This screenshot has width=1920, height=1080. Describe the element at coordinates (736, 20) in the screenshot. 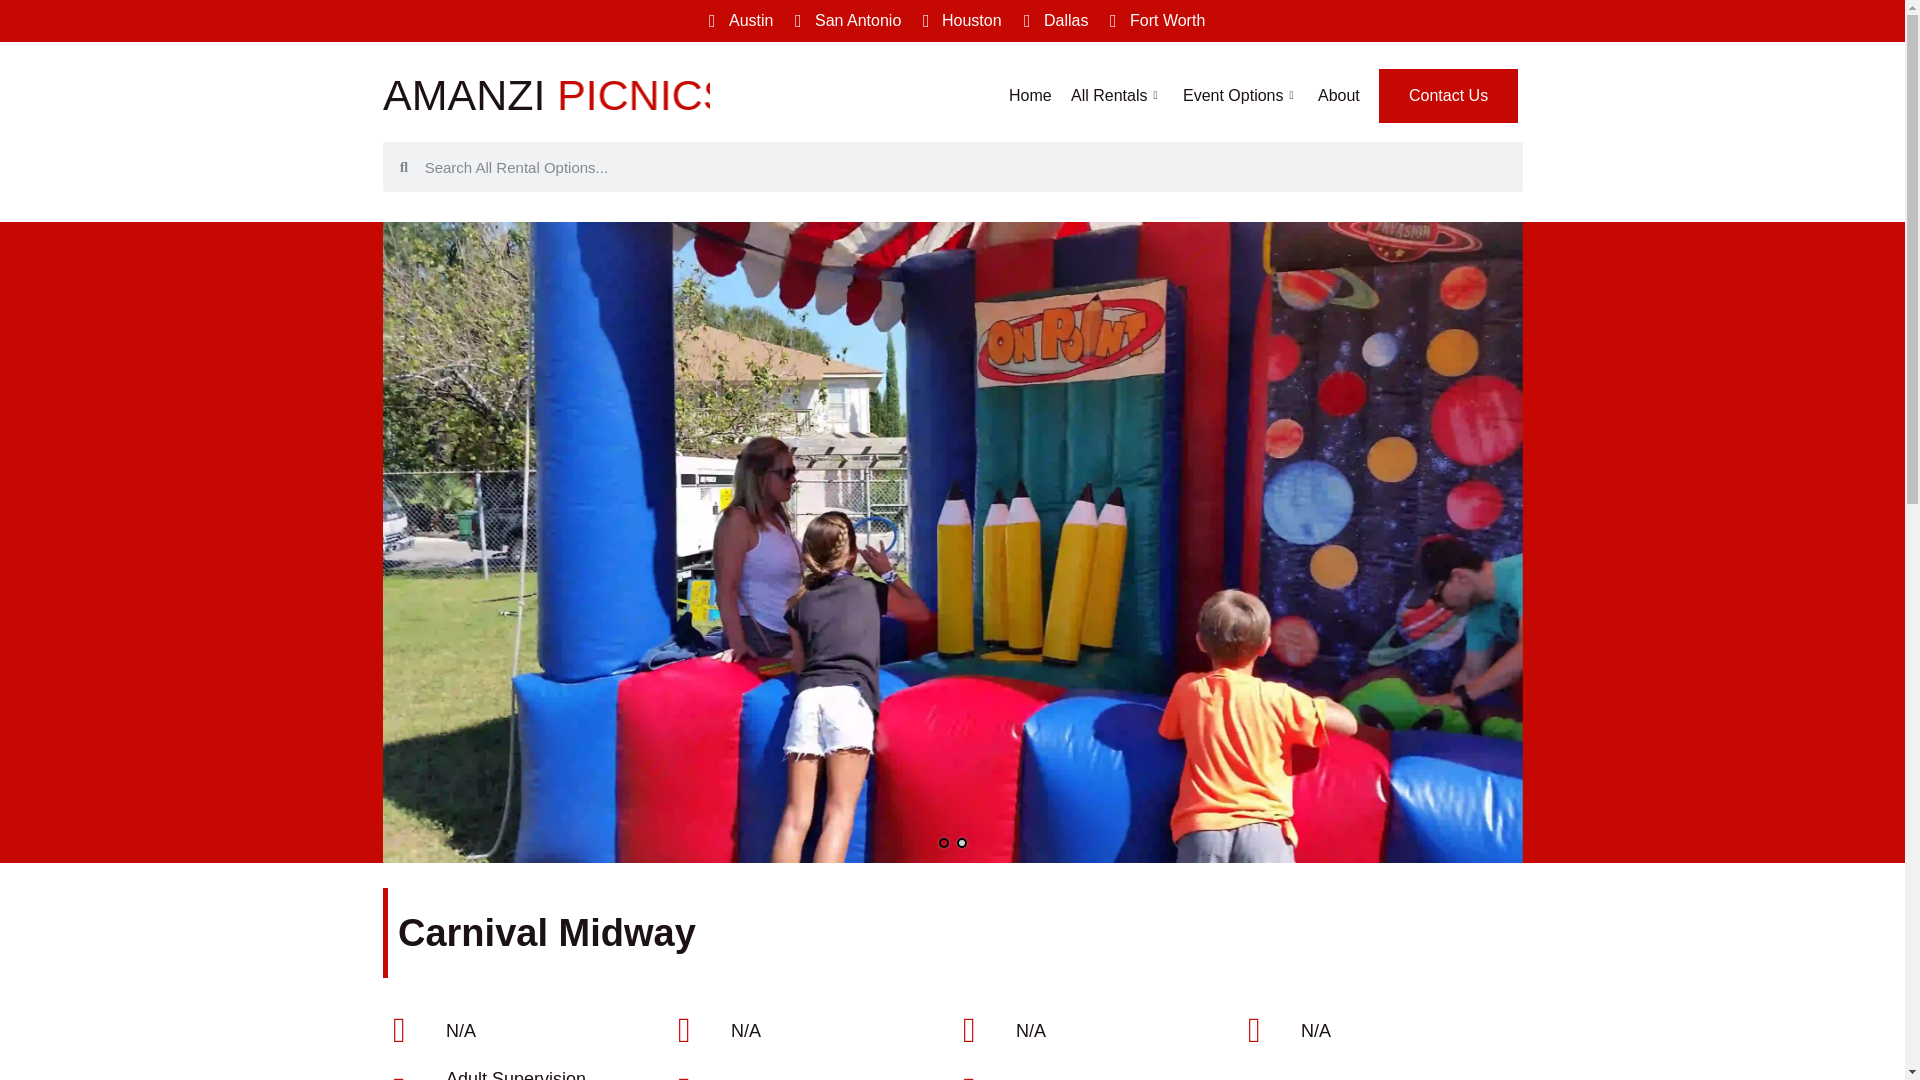

I see `Fort Worth` at that location.